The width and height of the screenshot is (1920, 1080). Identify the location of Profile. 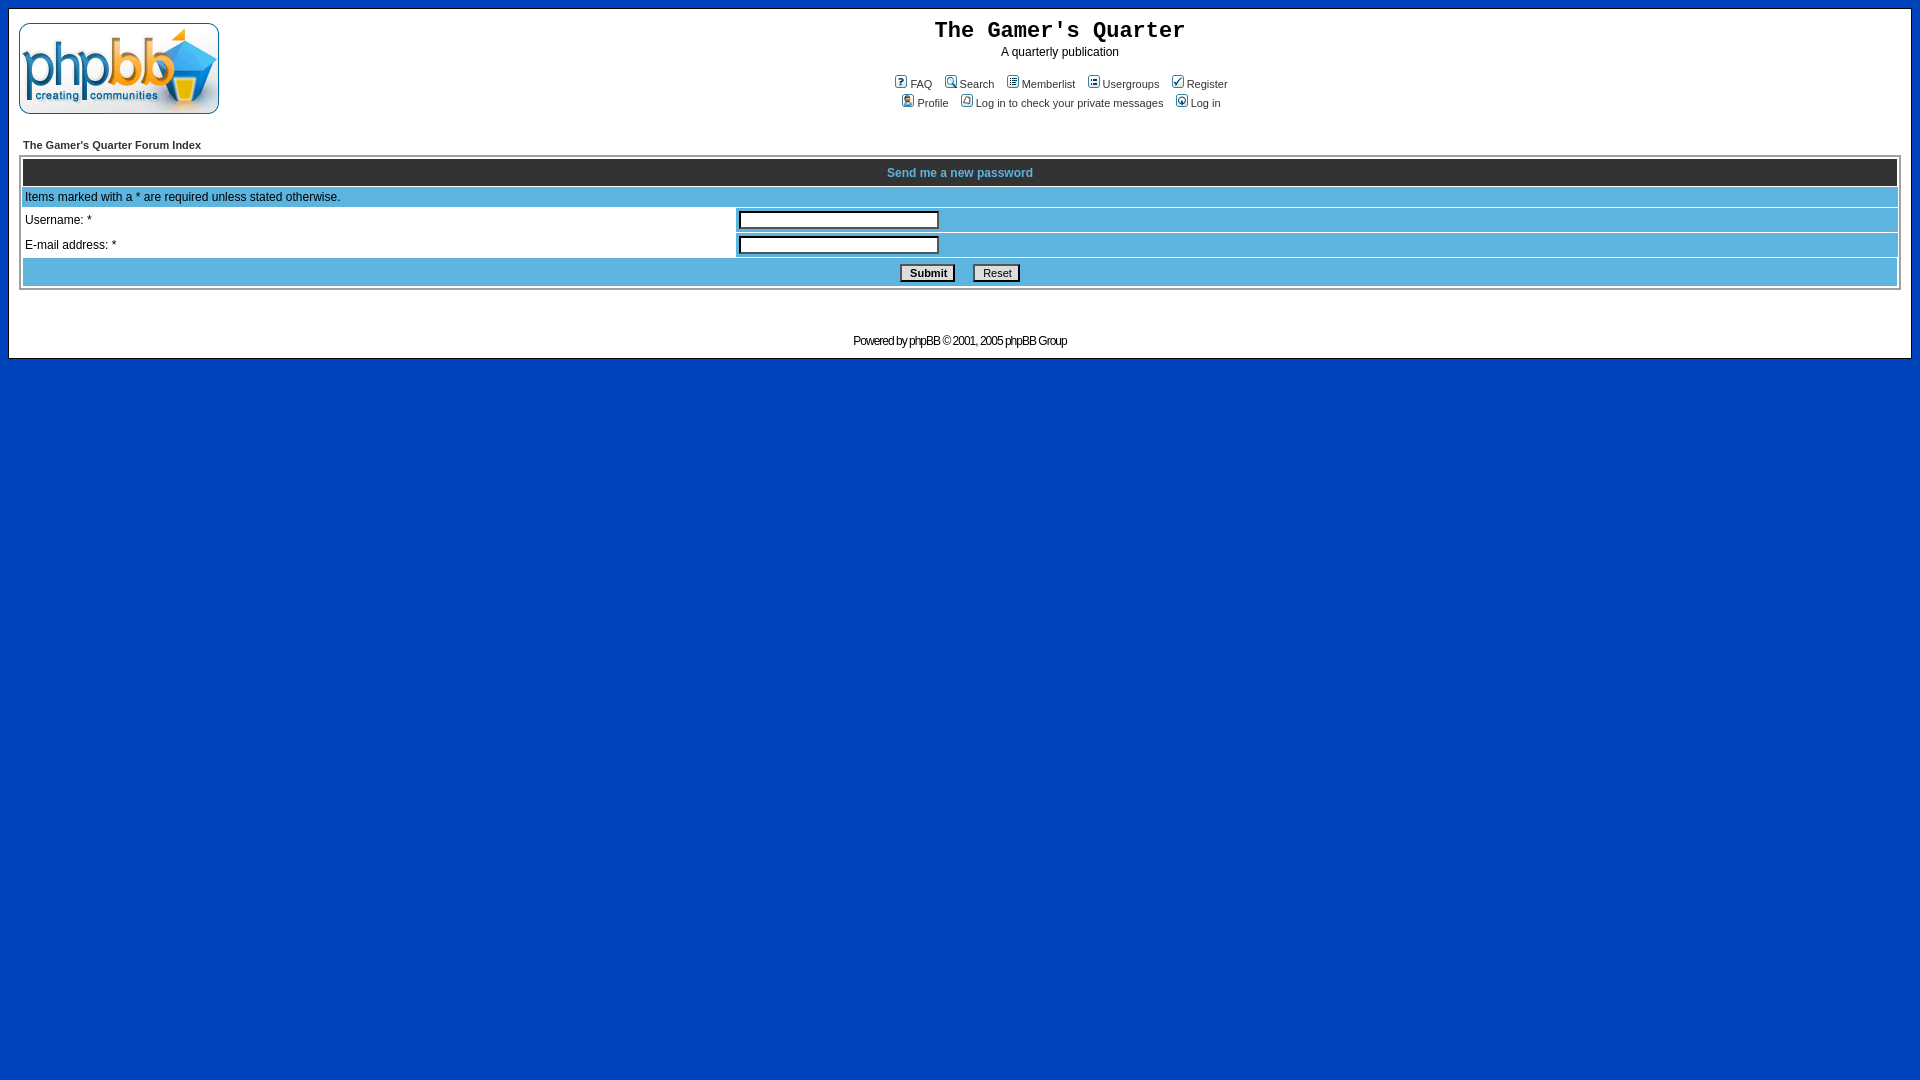
(923, 103).